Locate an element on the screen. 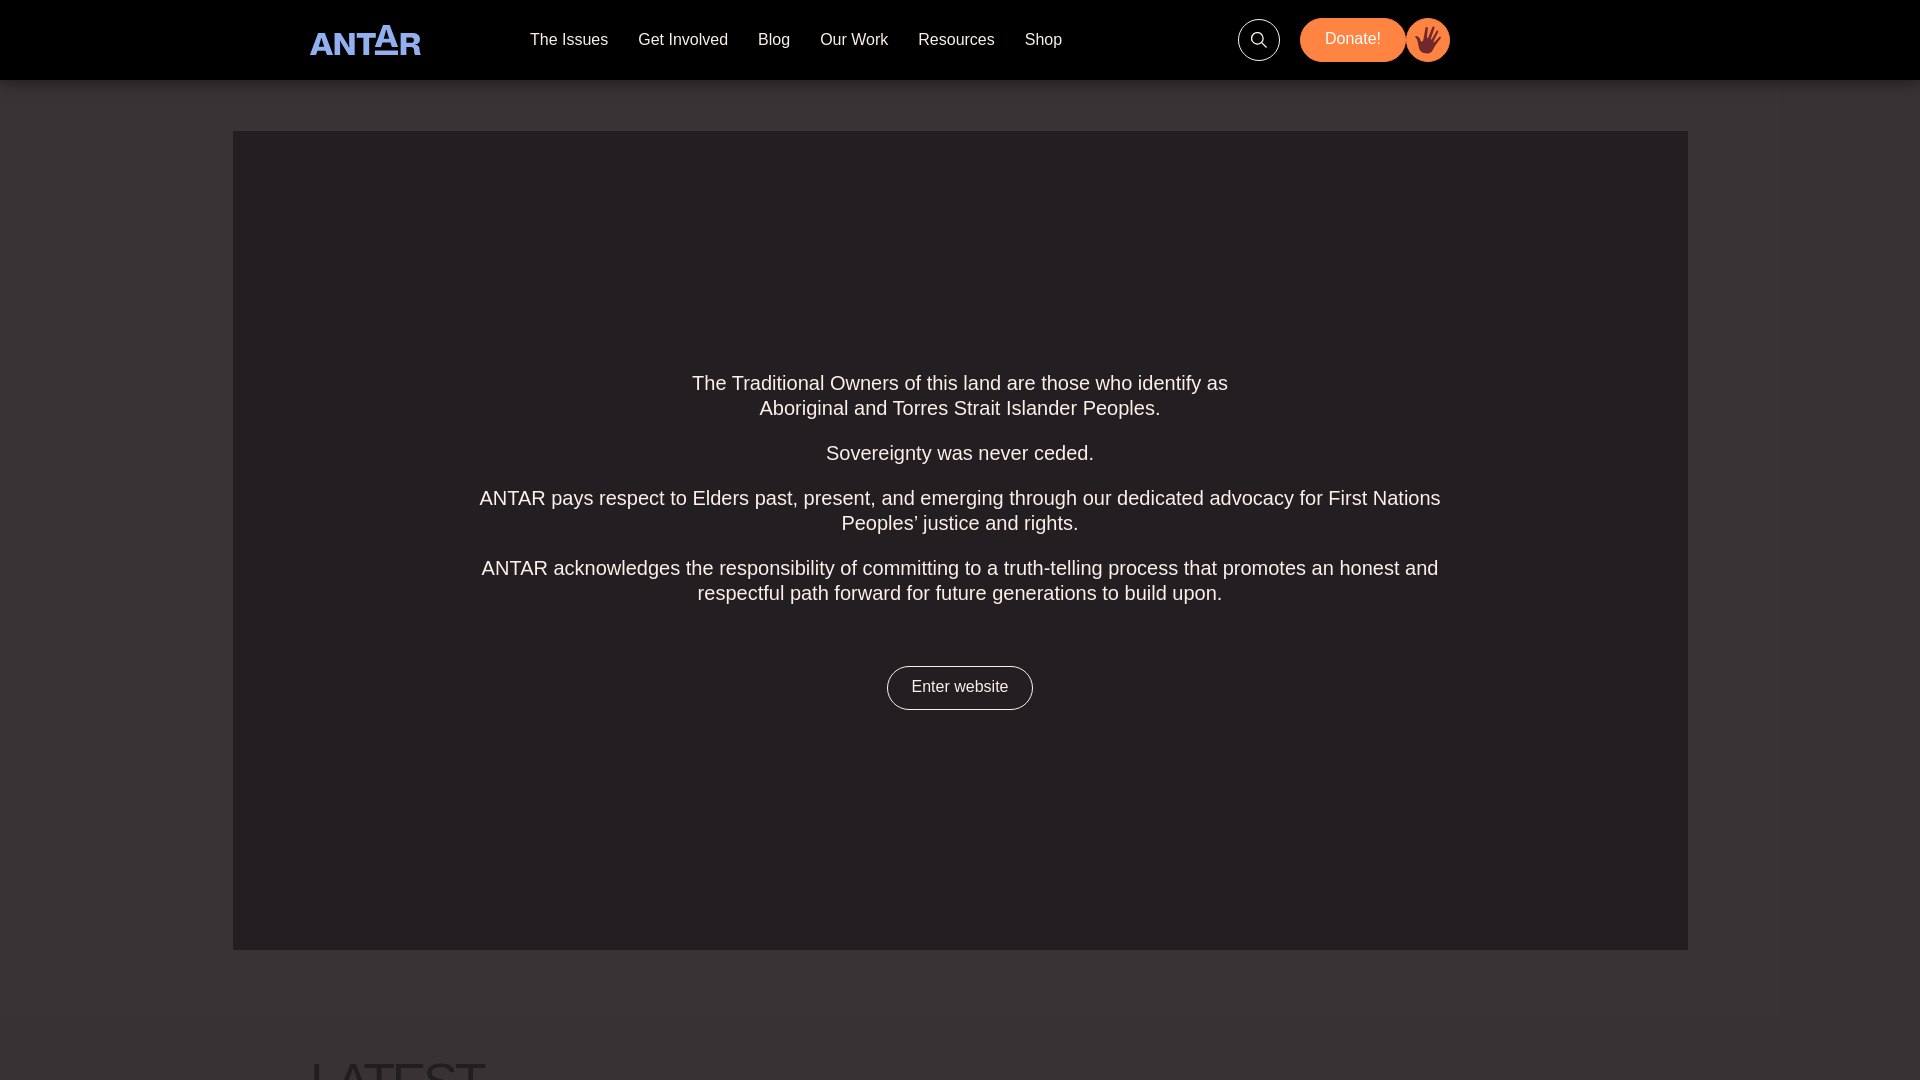 This screenshot has width=1920, height=1080. Get Involved is located at coordinates (683, 40).